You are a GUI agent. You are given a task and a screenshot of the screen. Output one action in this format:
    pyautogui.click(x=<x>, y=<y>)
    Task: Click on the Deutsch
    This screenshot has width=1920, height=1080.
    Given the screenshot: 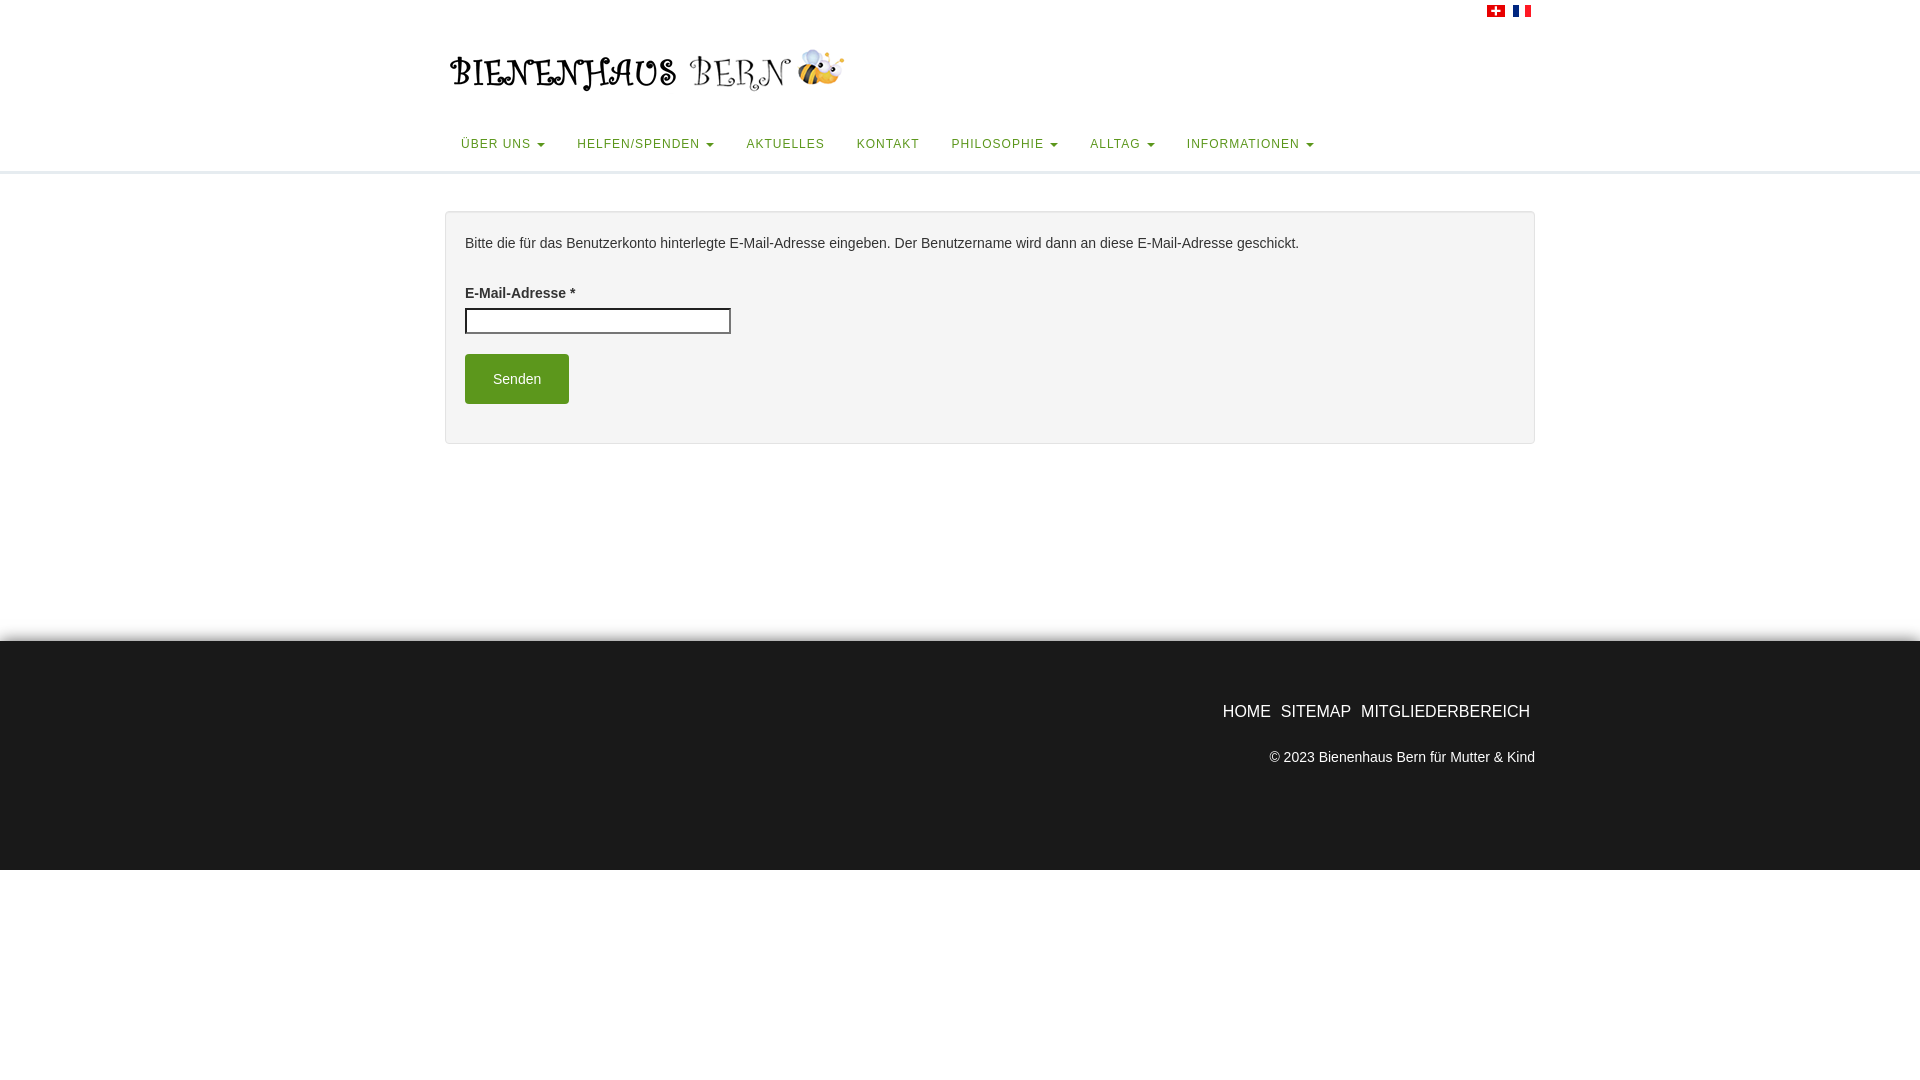 What is the action you would take?
    pyautogui.click(x=1496, y=11)
    